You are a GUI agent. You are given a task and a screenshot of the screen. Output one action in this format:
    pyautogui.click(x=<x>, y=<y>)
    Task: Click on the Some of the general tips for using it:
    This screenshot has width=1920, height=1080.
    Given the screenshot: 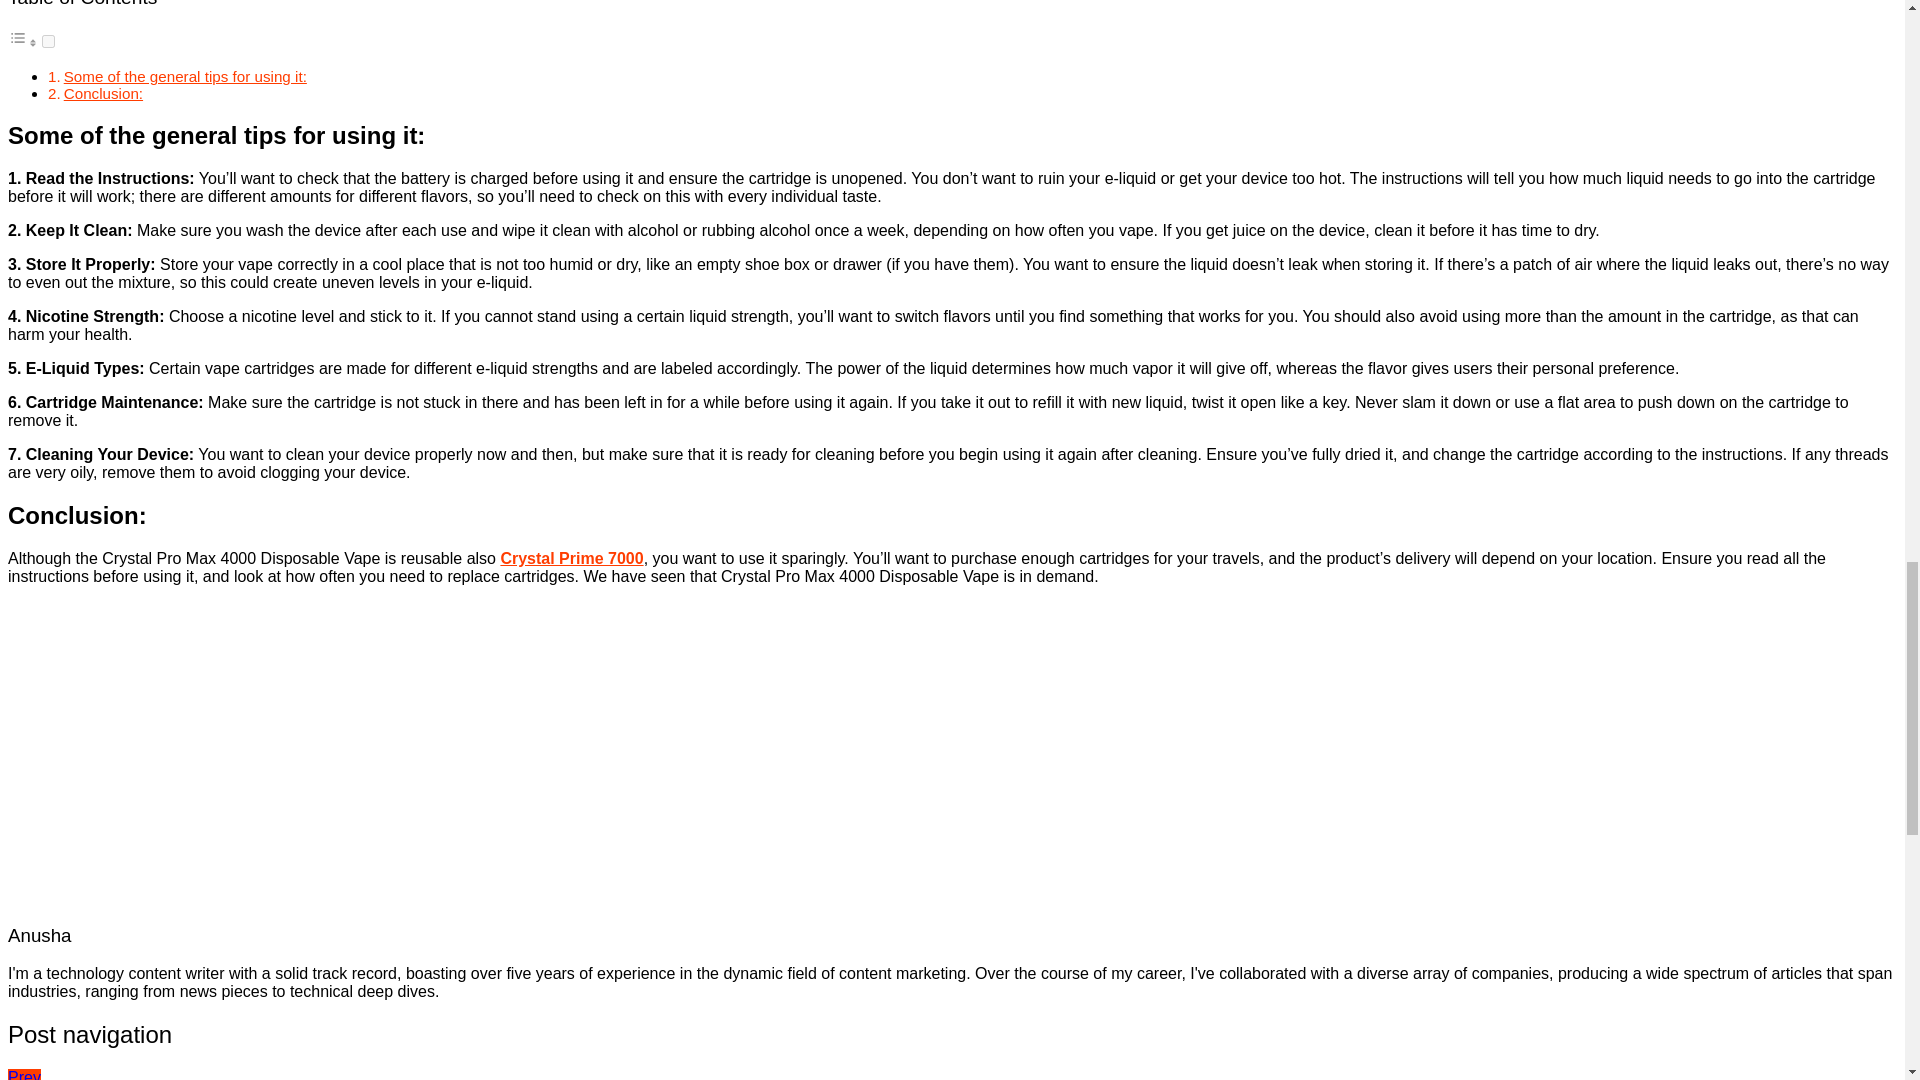 What is the action you would take?
    pyautogui.click(x=185, y=76)
    